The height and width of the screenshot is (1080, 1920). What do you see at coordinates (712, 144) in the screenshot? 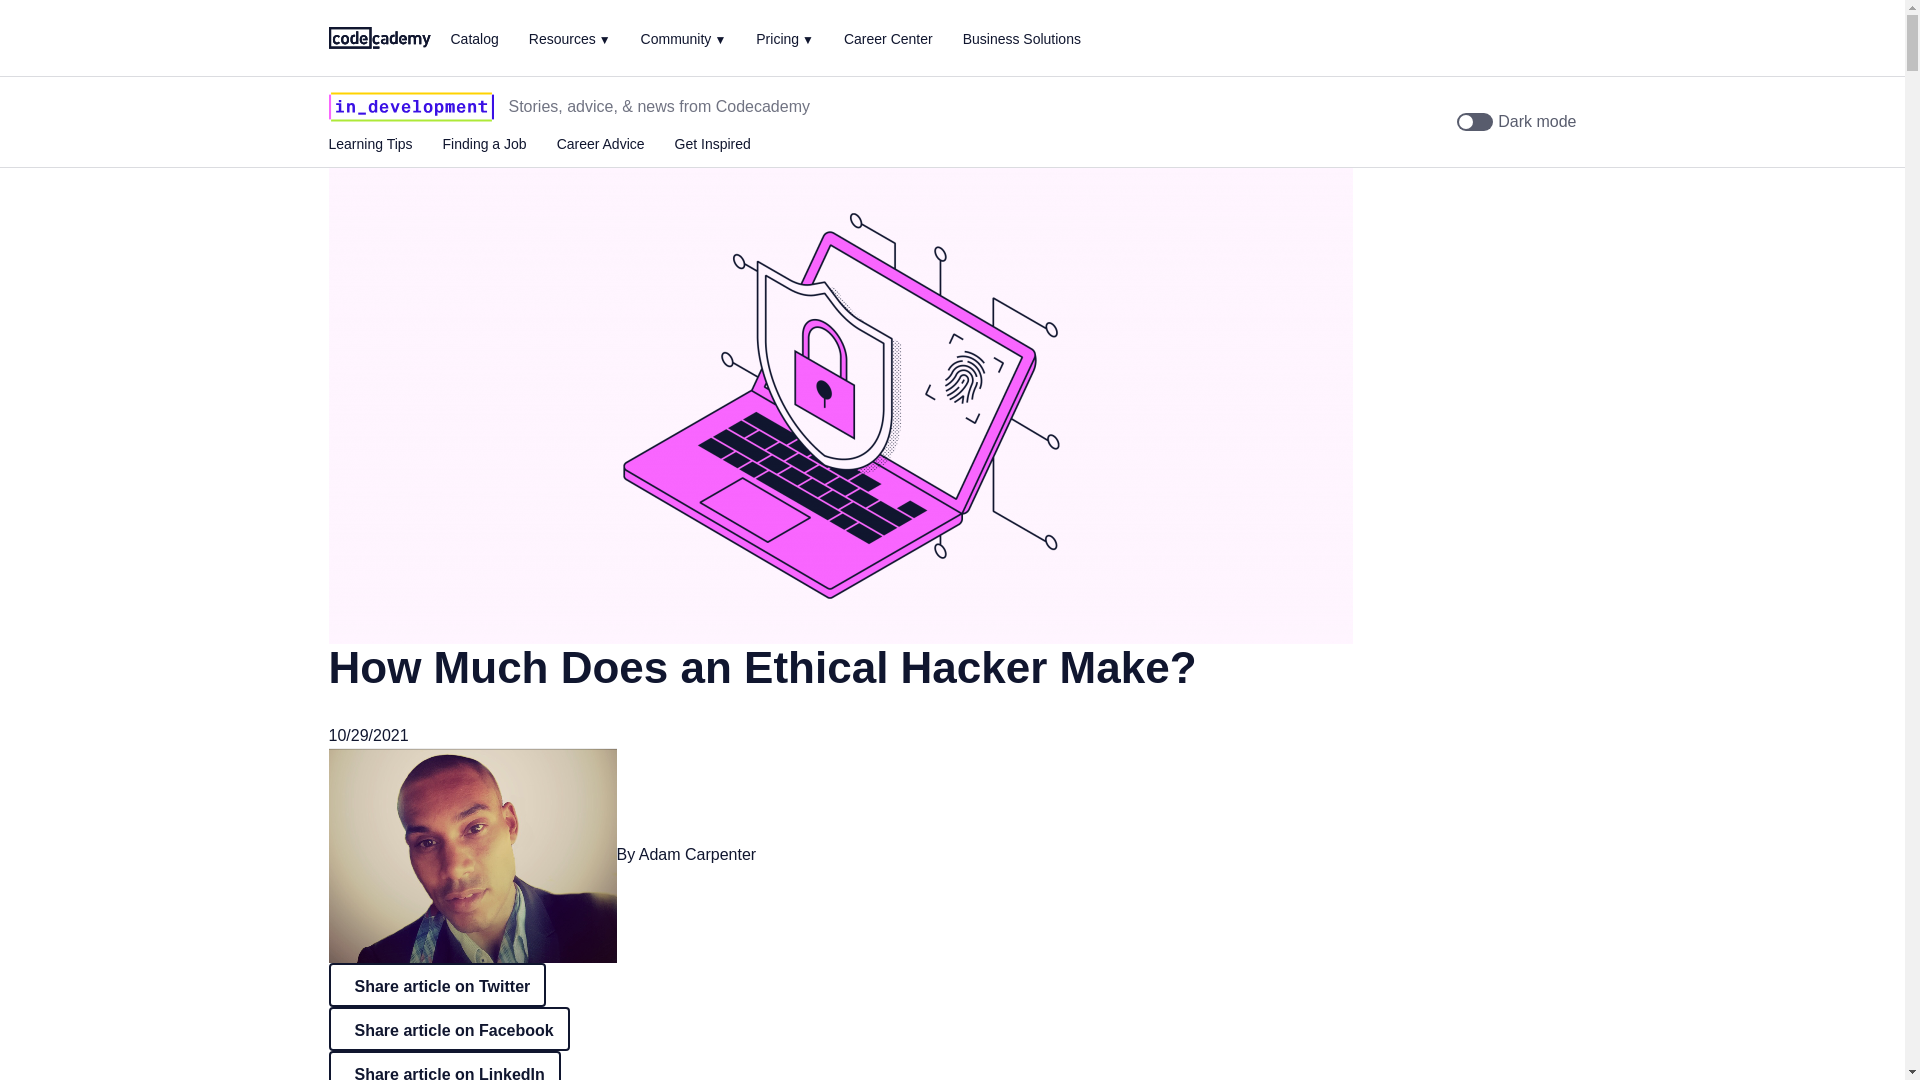
I see `Get Inspired` at bounding box center [712, 144].